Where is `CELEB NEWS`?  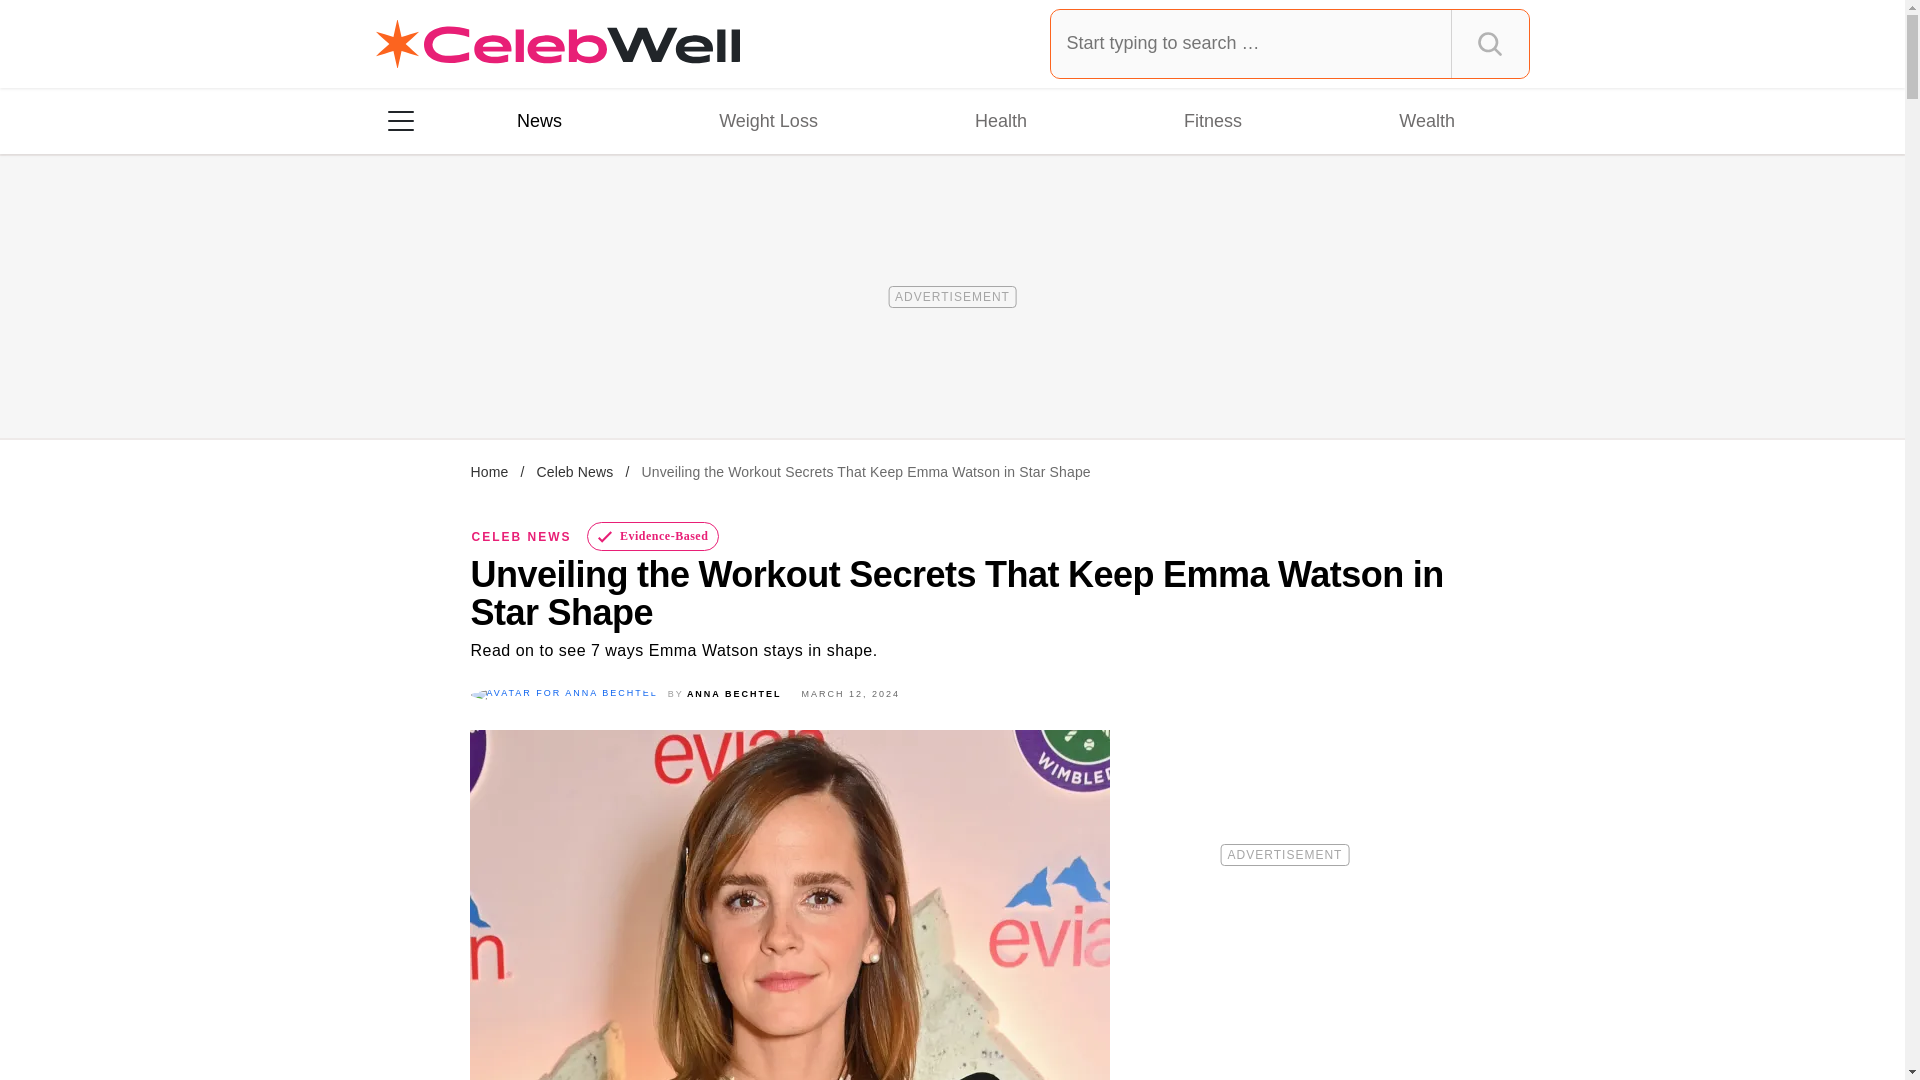 CELEB NEWS is located at coordinates (522, 537).